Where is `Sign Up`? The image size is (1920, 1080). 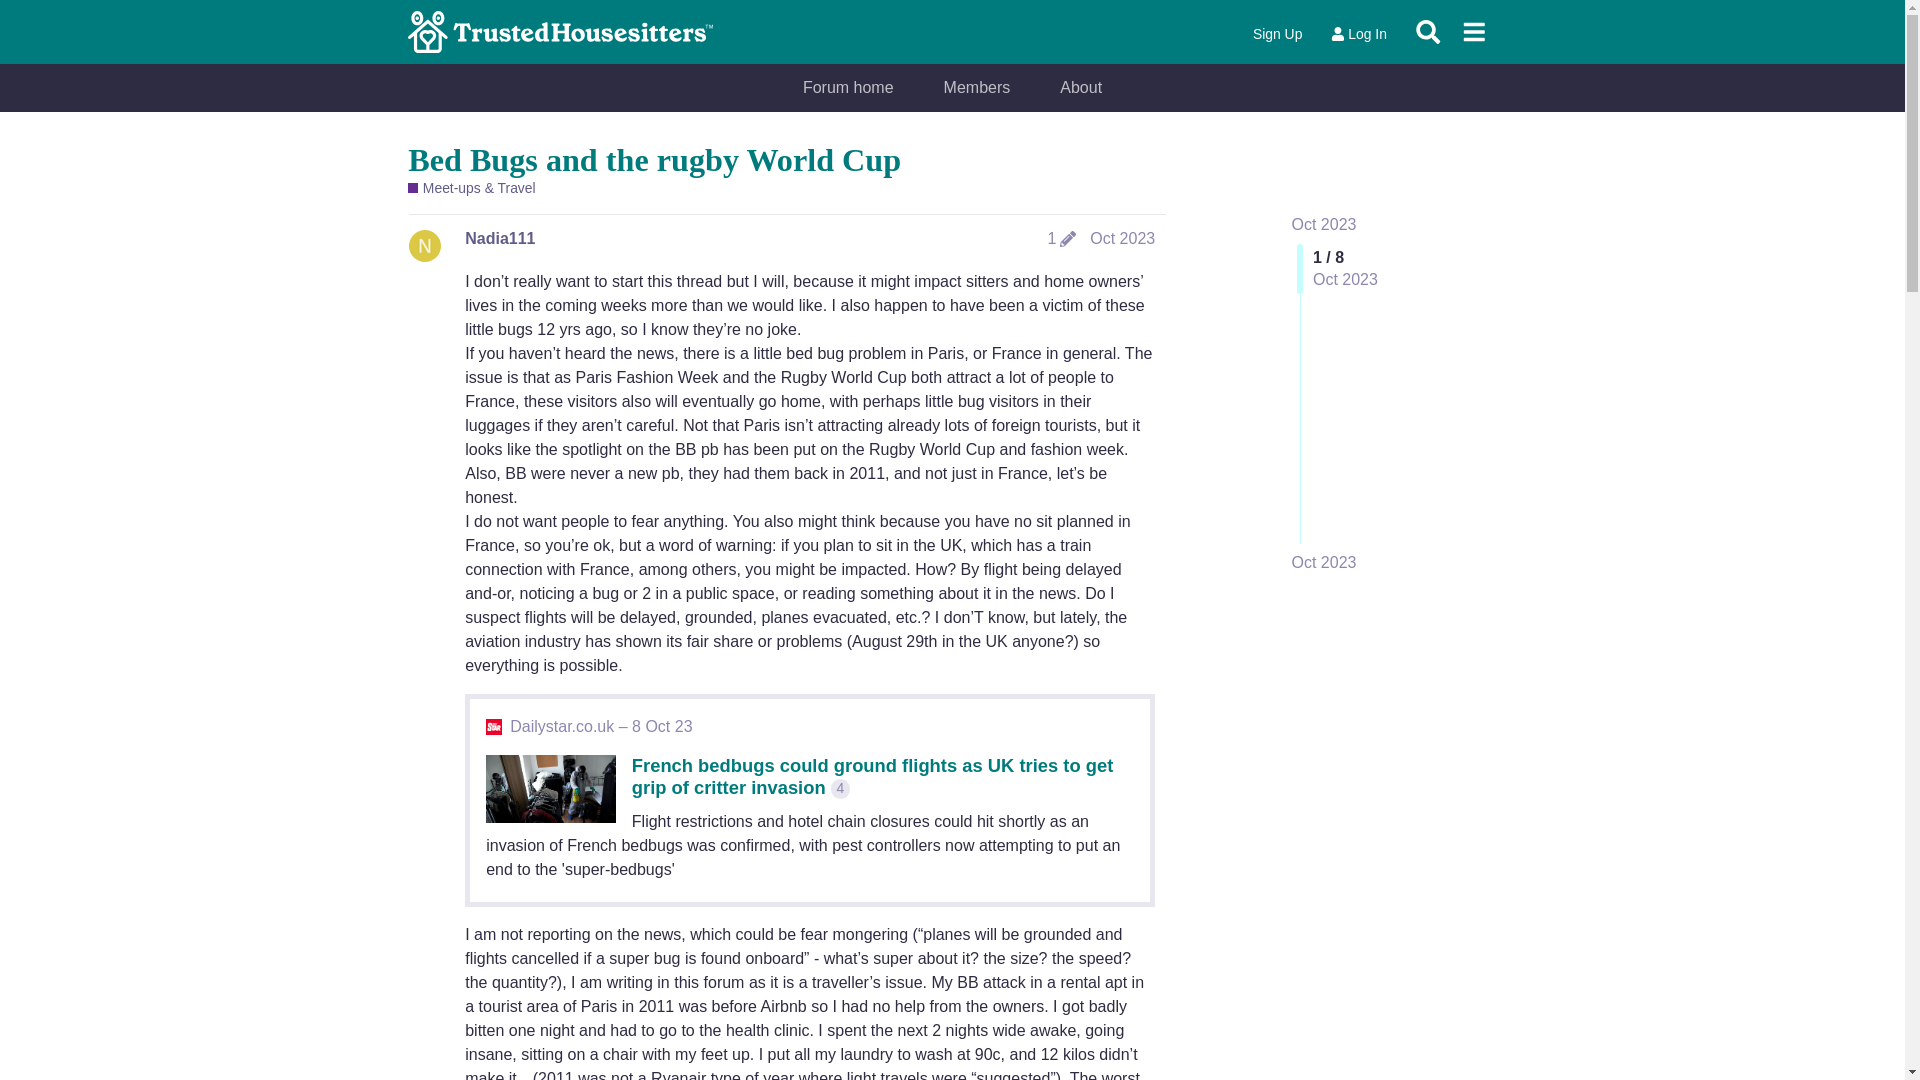 Sign Up is located at coordinates (1278, 34).